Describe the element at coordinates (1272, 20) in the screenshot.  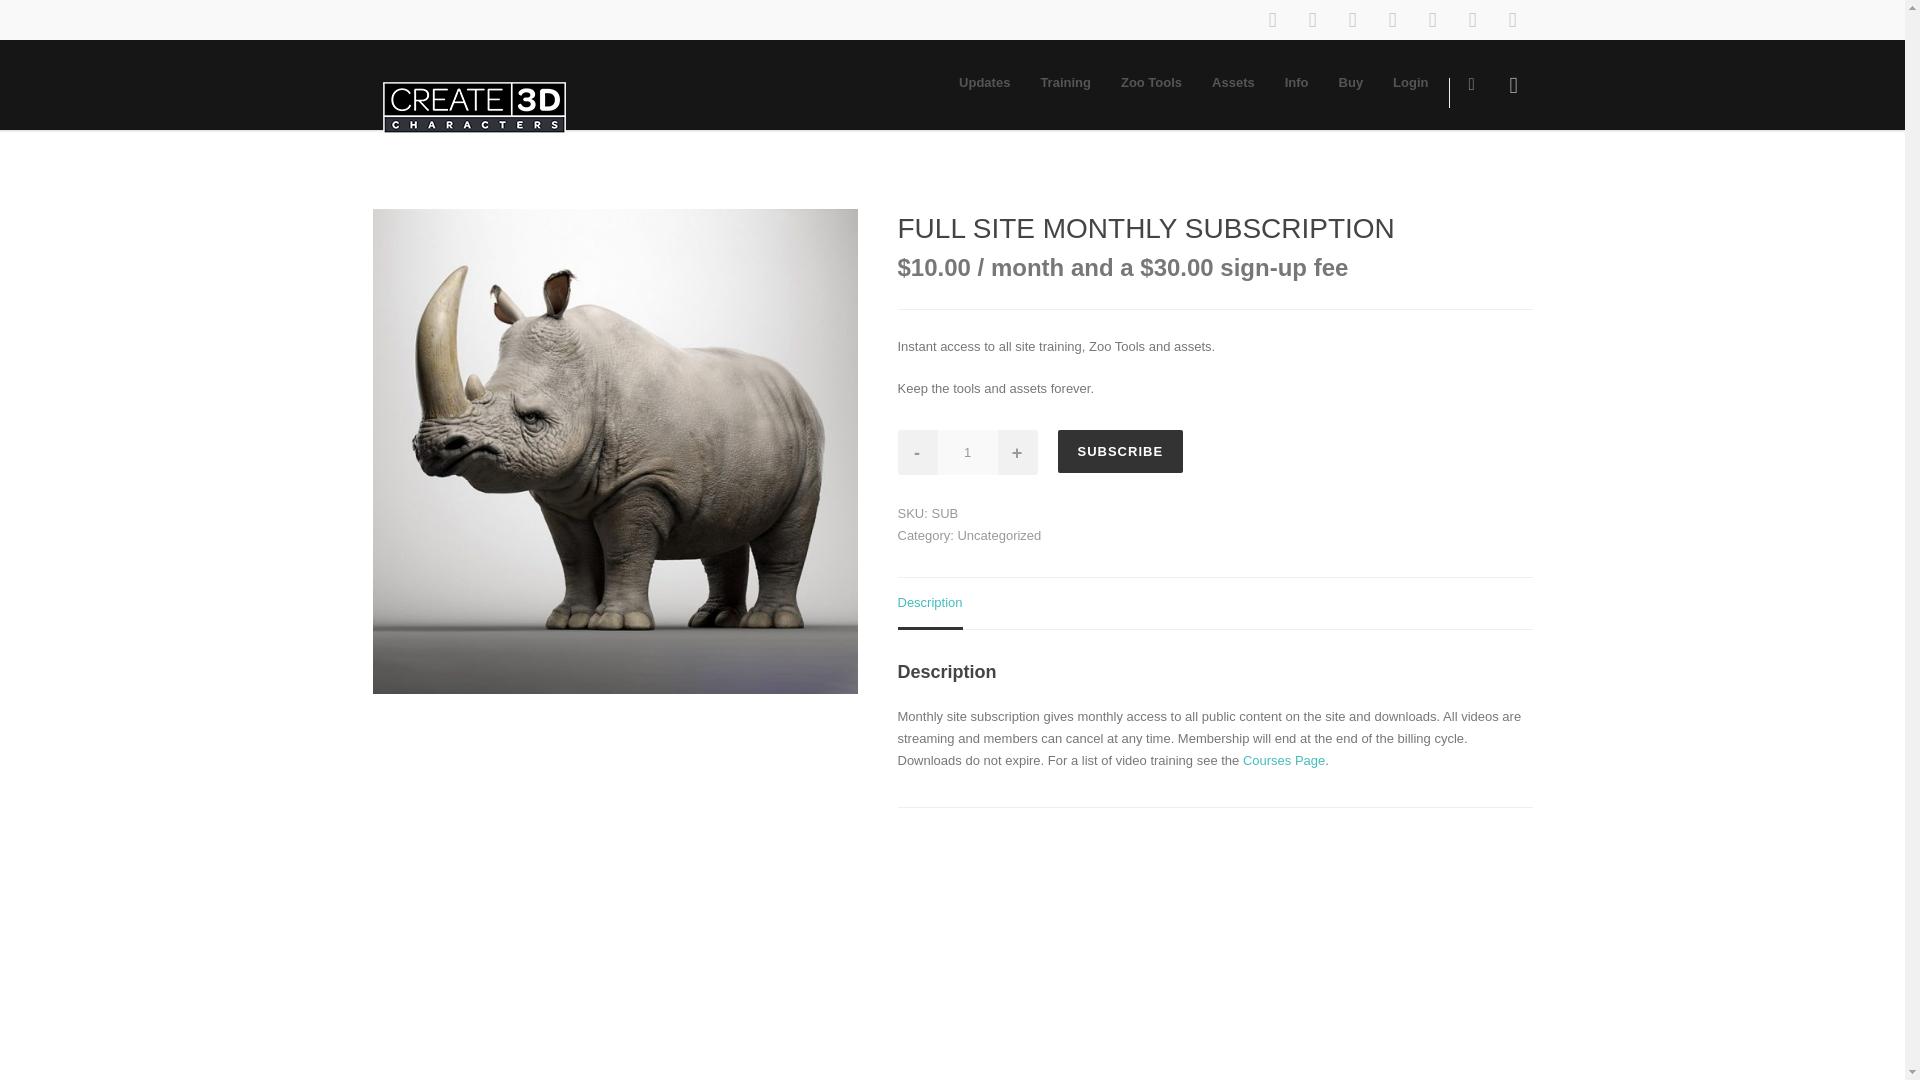
I see `Facebook` at that location.